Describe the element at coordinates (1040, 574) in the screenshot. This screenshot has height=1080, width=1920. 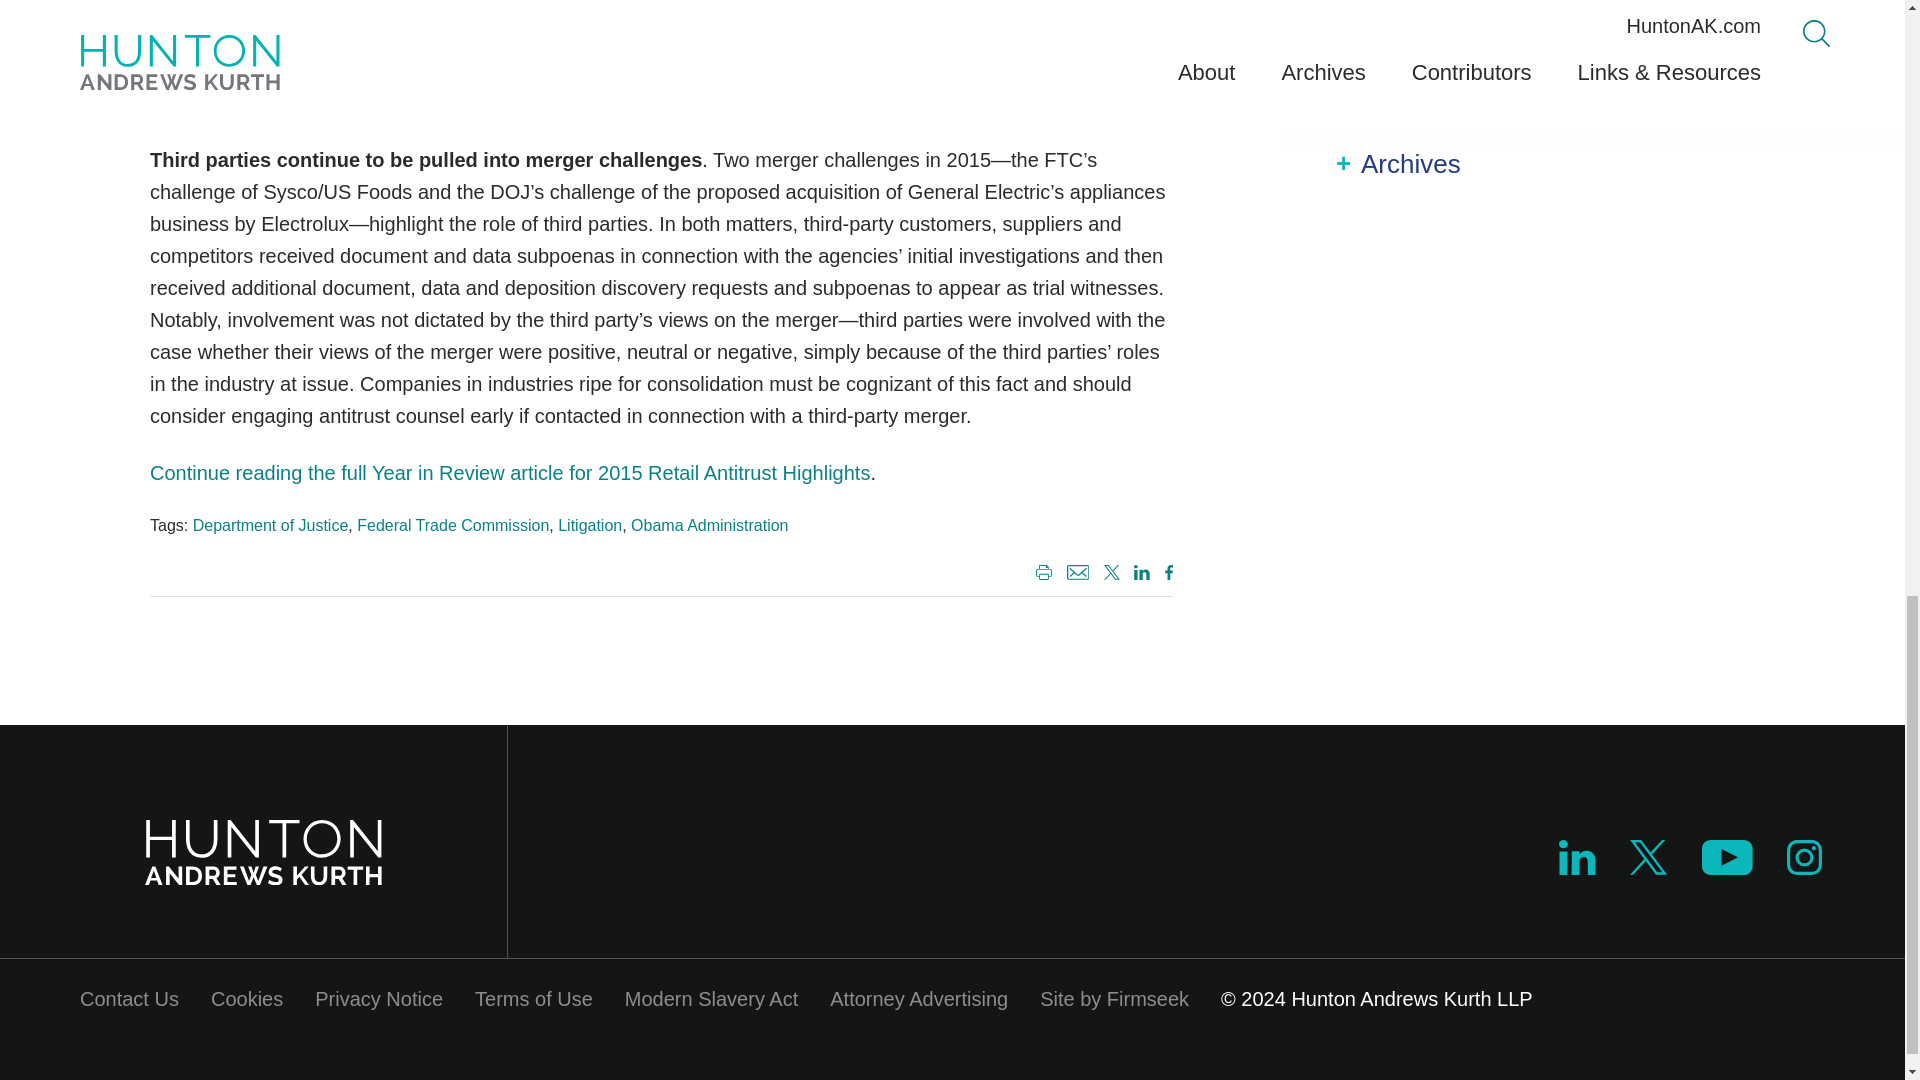
I see `Print` at that location.